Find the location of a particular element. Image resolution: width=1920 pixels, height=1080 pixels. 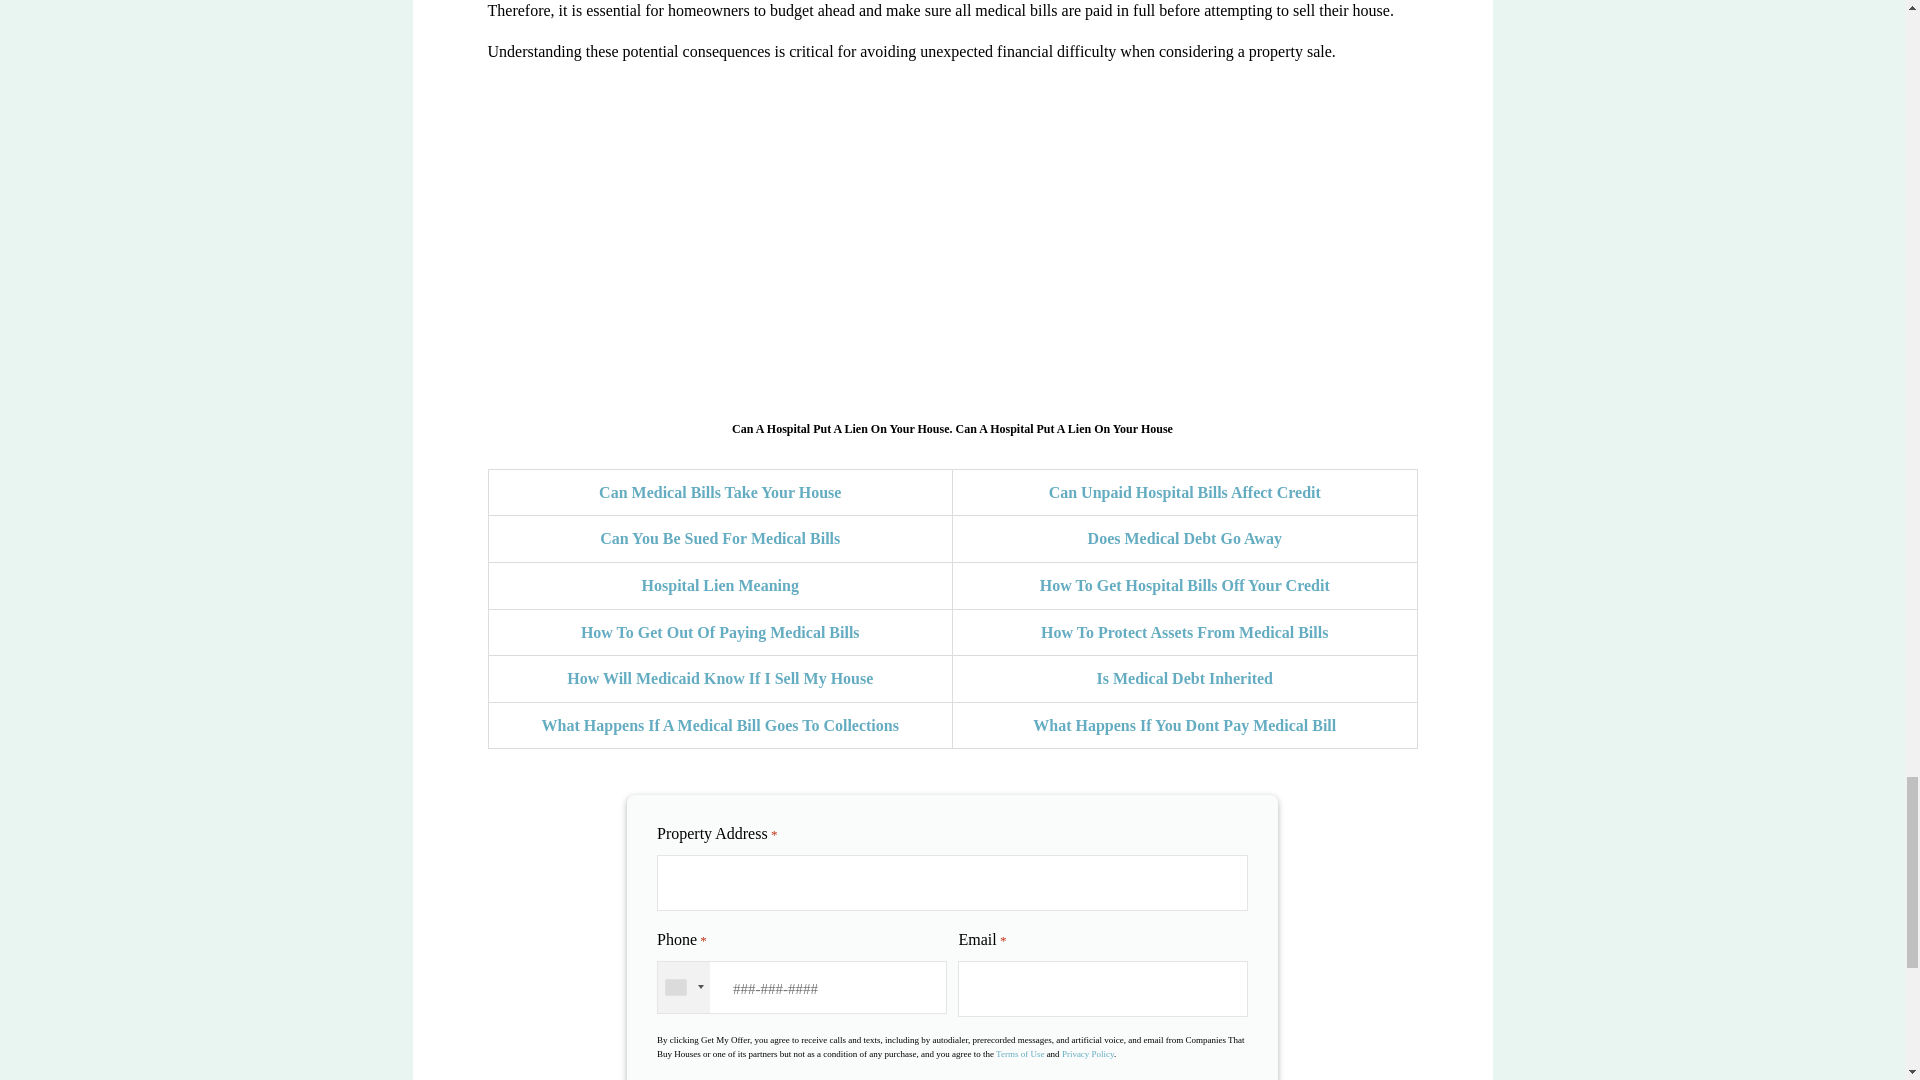

Is Medical Debt Inherited is located at coordinates (1184, 678).